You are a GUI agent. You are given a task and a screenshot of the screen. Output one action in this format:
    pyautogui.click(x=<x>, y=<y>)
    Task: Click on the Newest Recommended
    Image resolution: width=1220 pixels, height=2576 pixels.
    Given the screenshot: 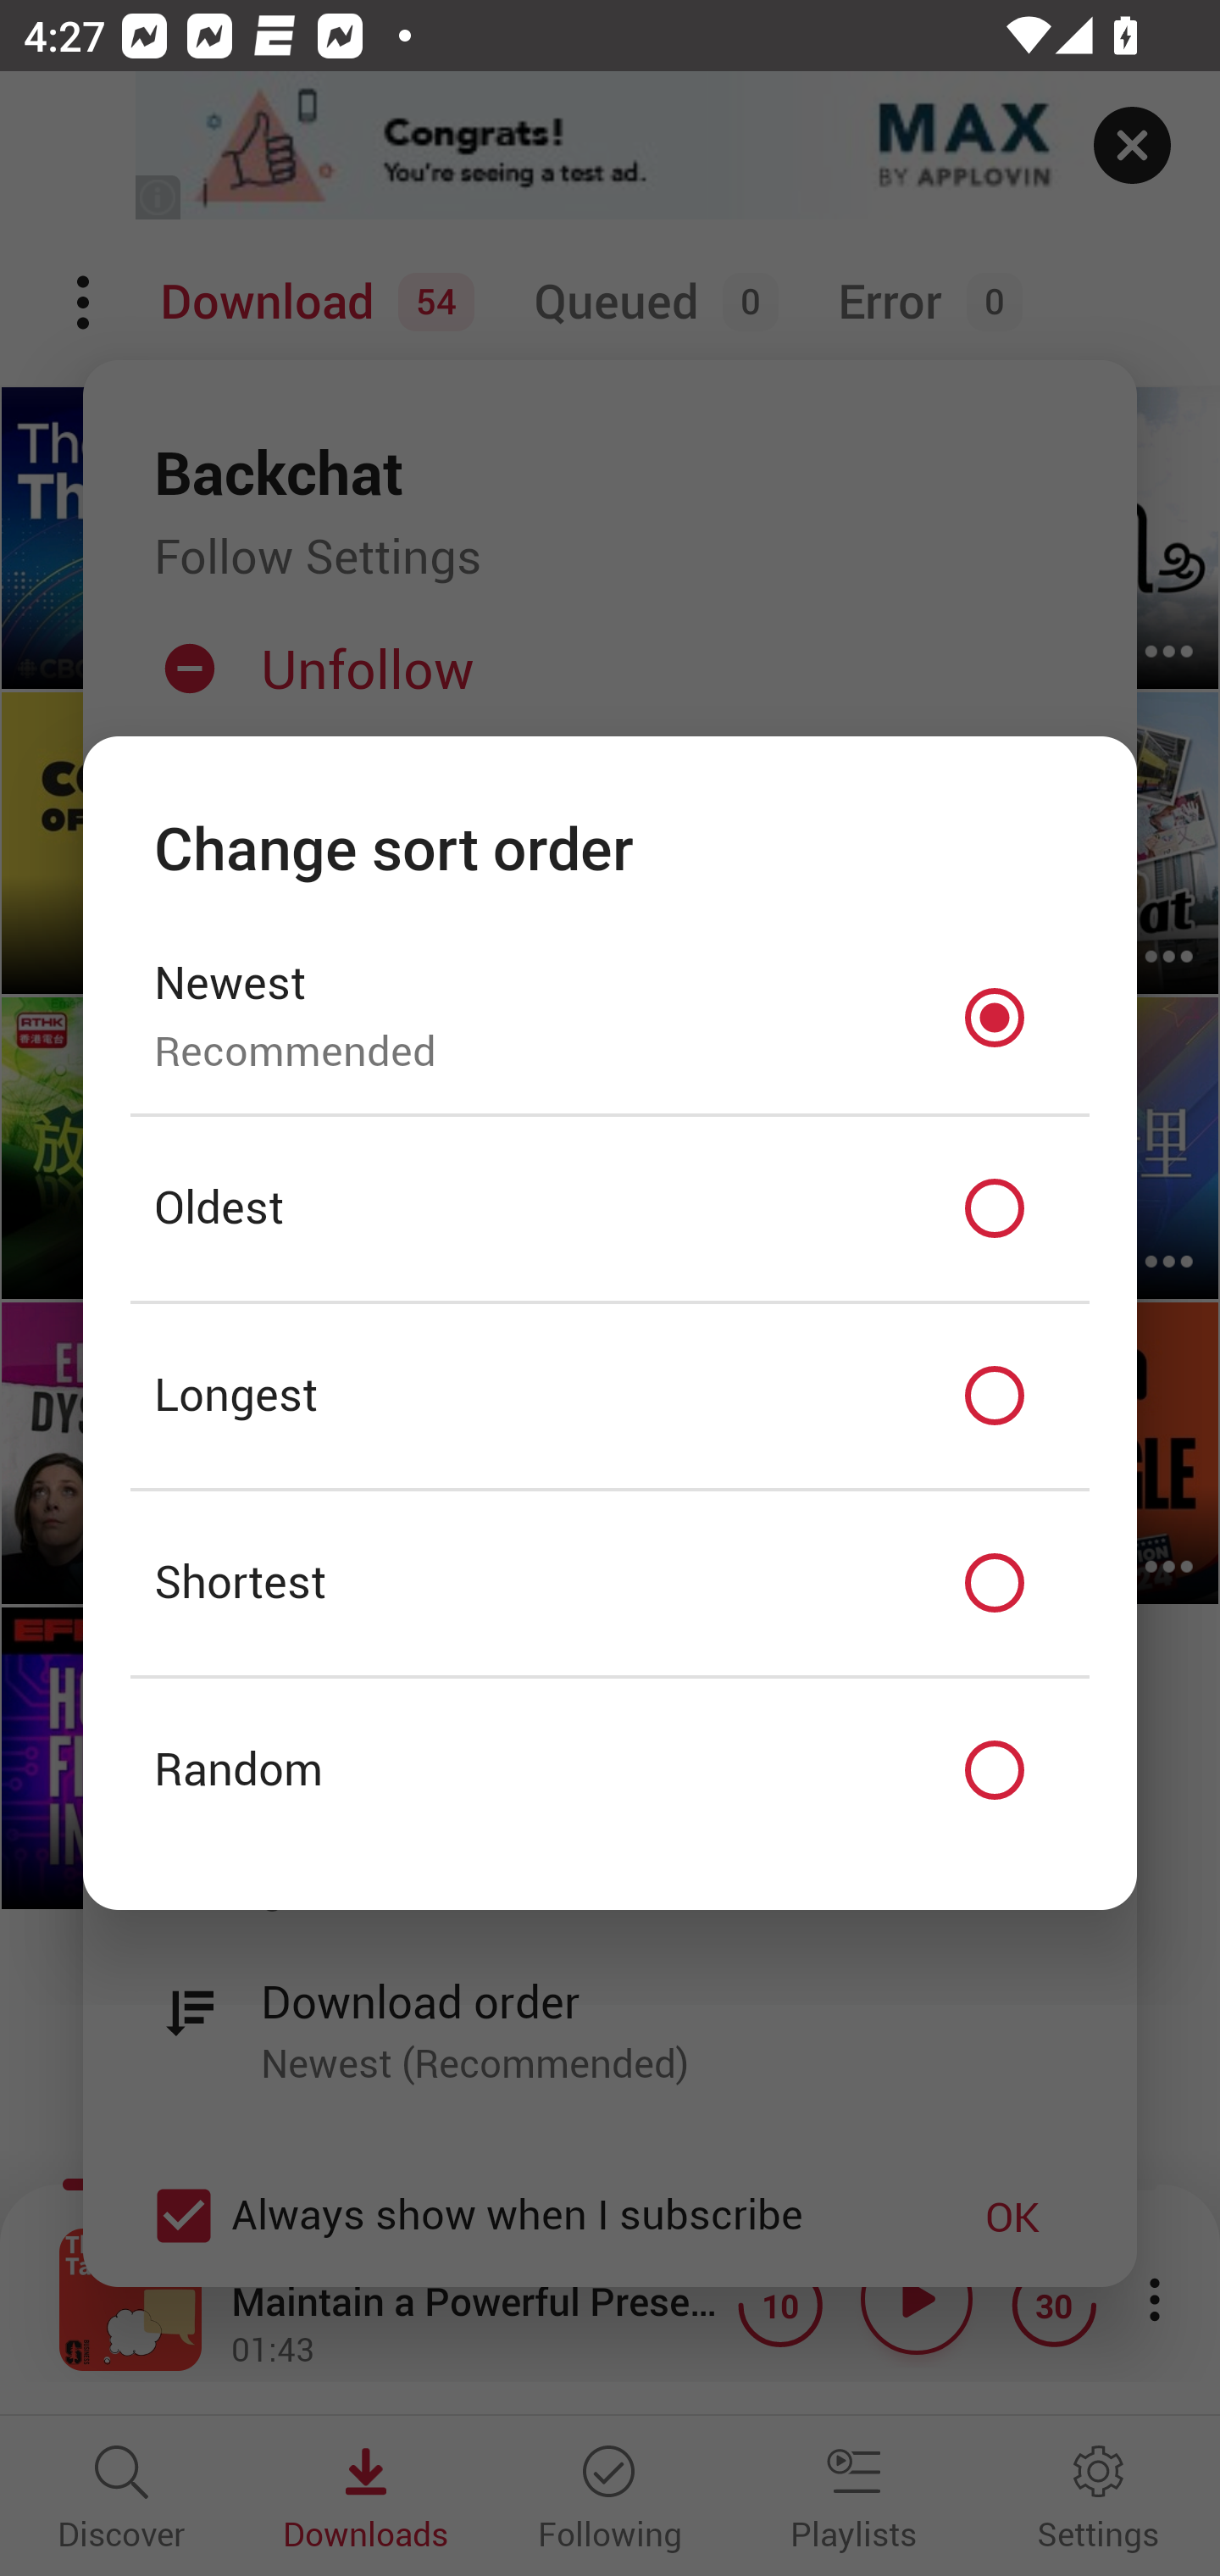 What is the action you would take?
    pyautogui.click(x=610, y=1017)
    